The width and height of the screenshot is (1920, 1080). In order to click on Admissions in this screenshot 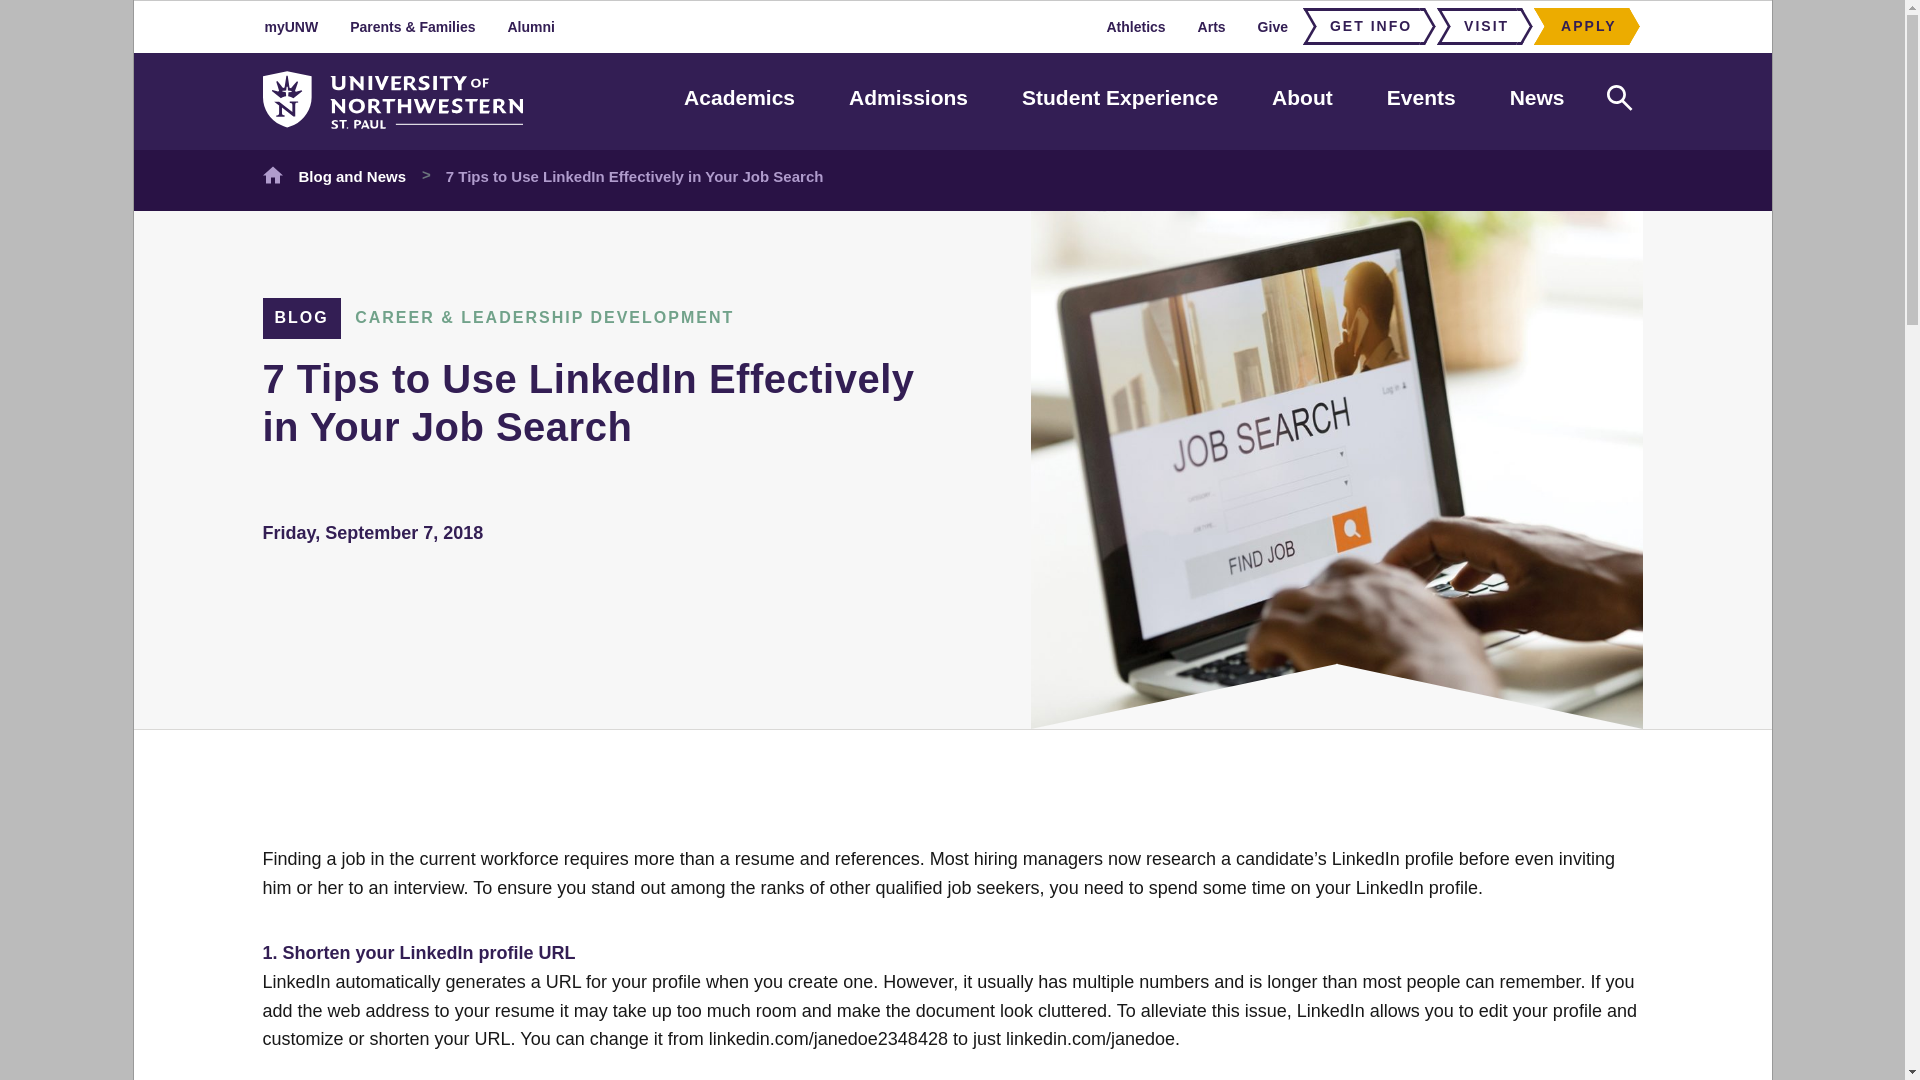, I will do `click(908, 98)`.